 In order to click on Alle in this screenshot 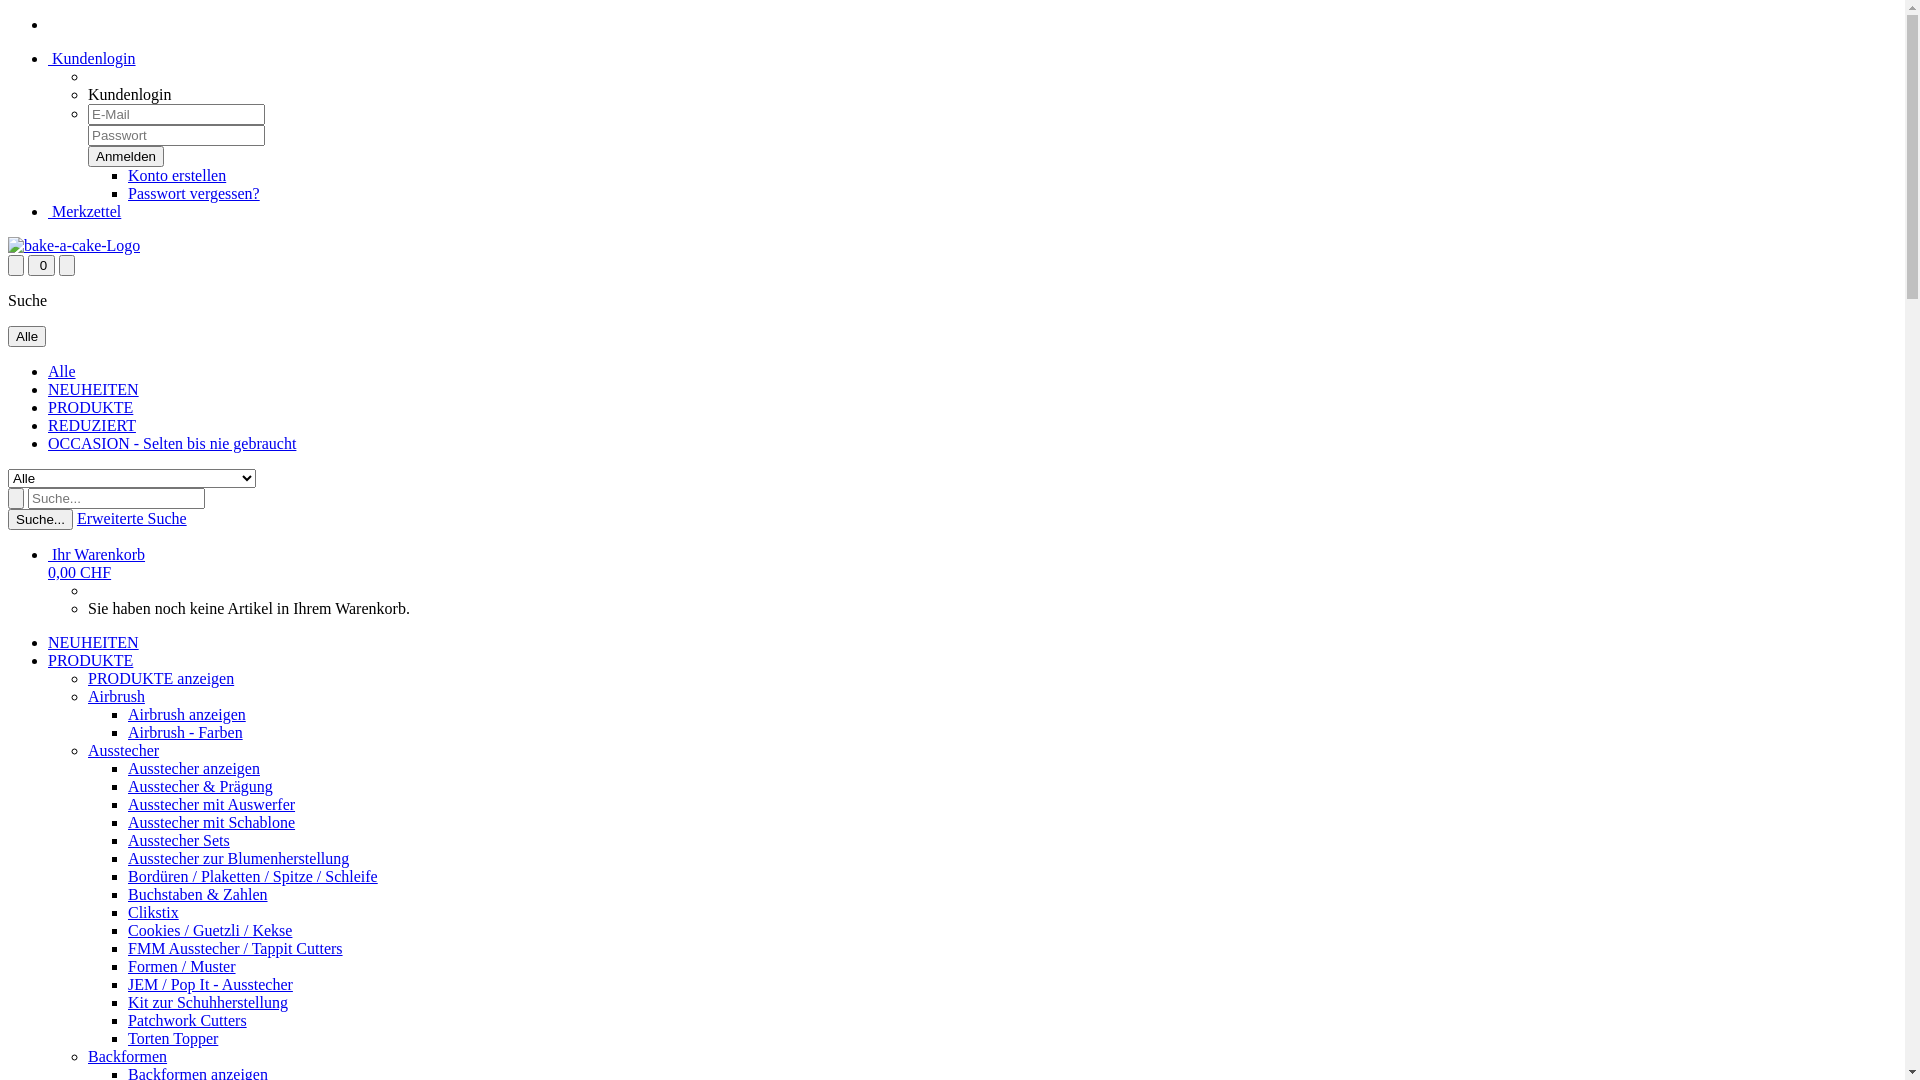, I will do `click(62, 372)`.